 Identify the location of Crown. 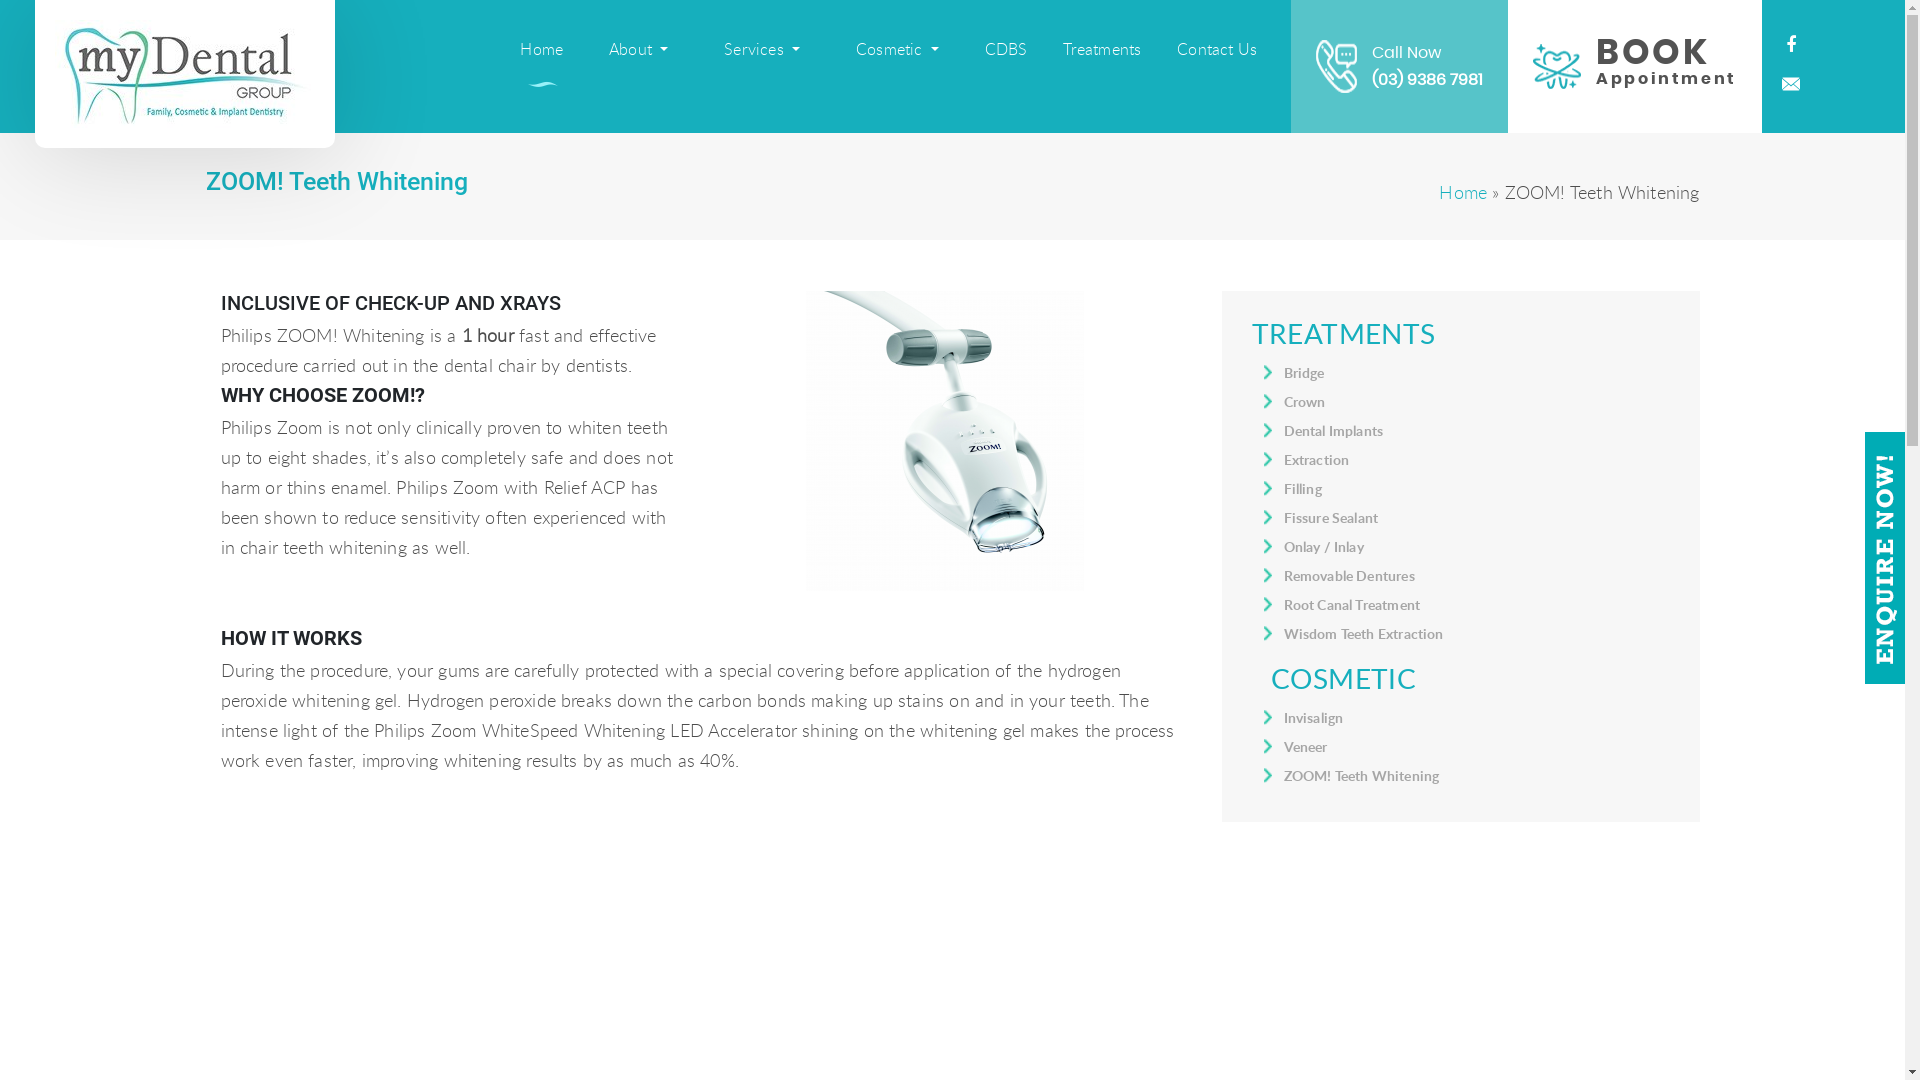
(1305, 402).